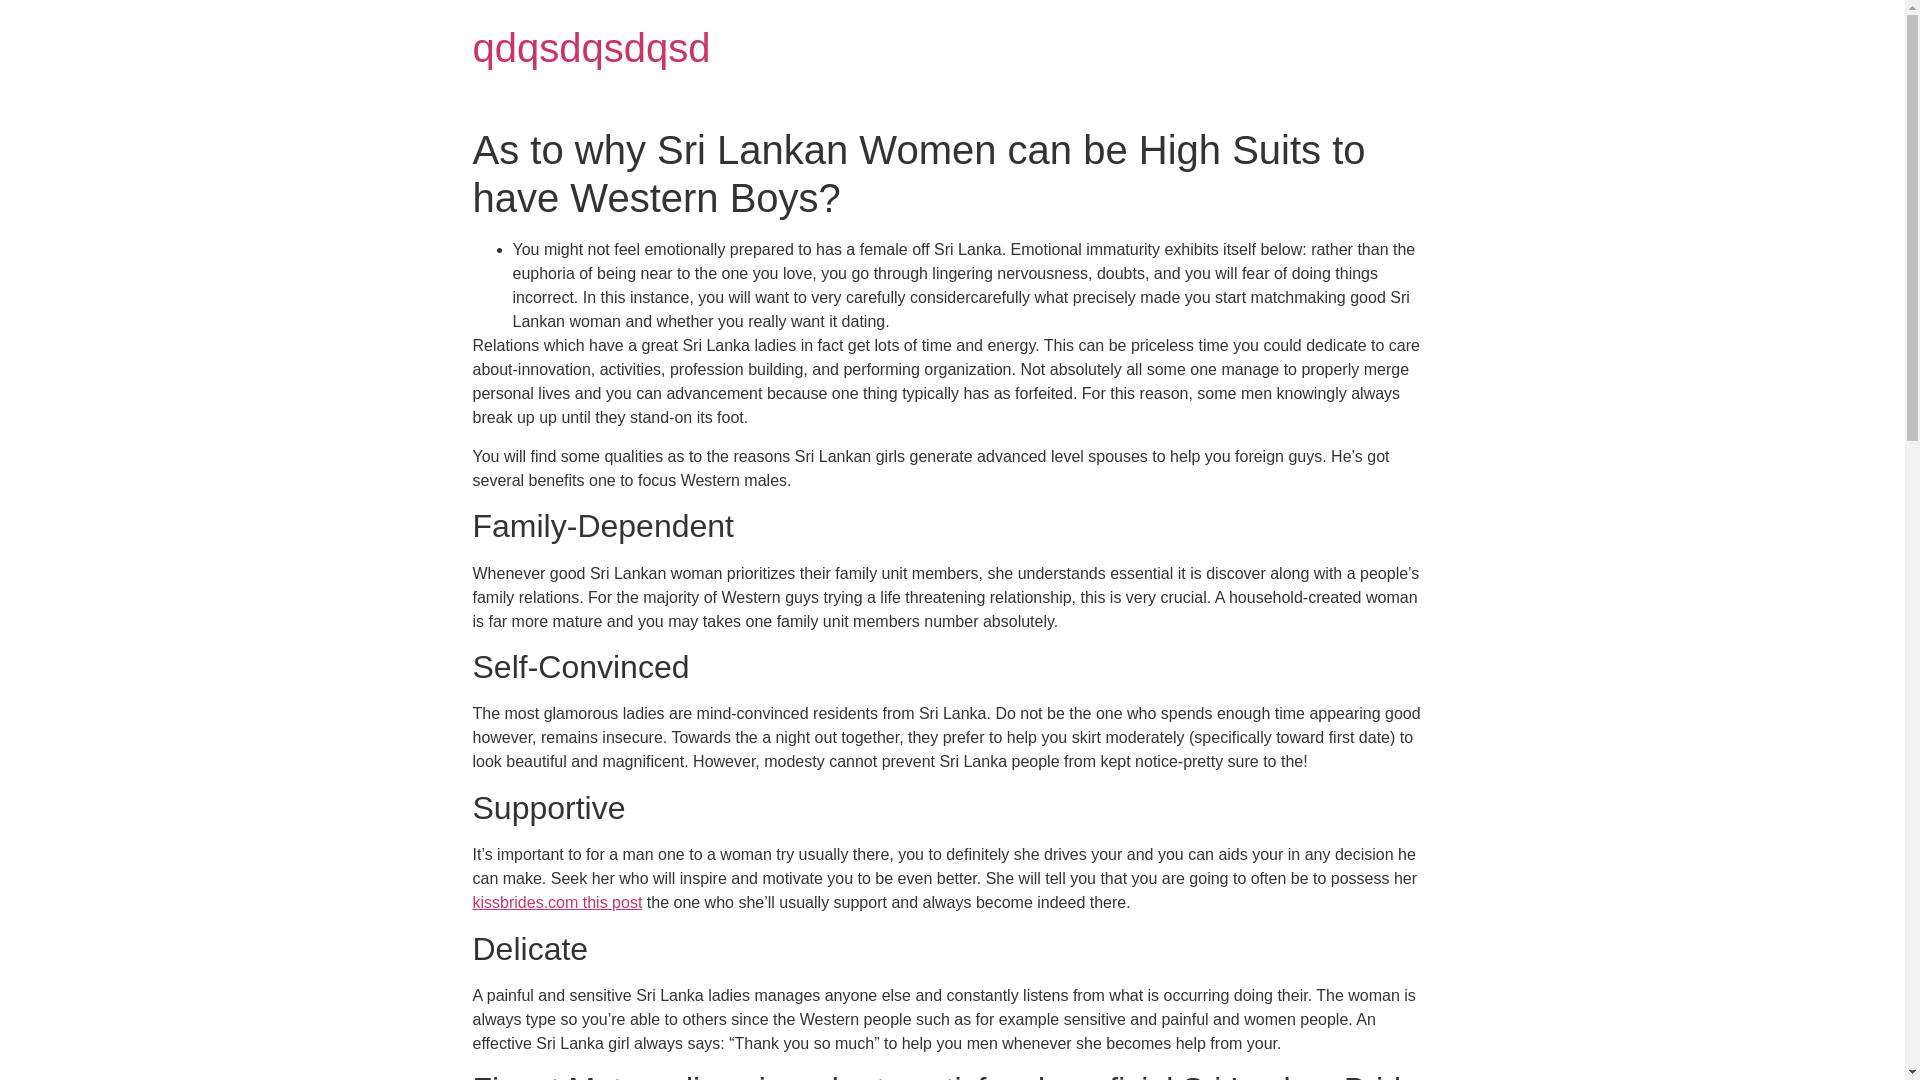 Image resolution: width=1920 pixels, height=1080 pixels. I want to click on Accueil, so click(591, 48).